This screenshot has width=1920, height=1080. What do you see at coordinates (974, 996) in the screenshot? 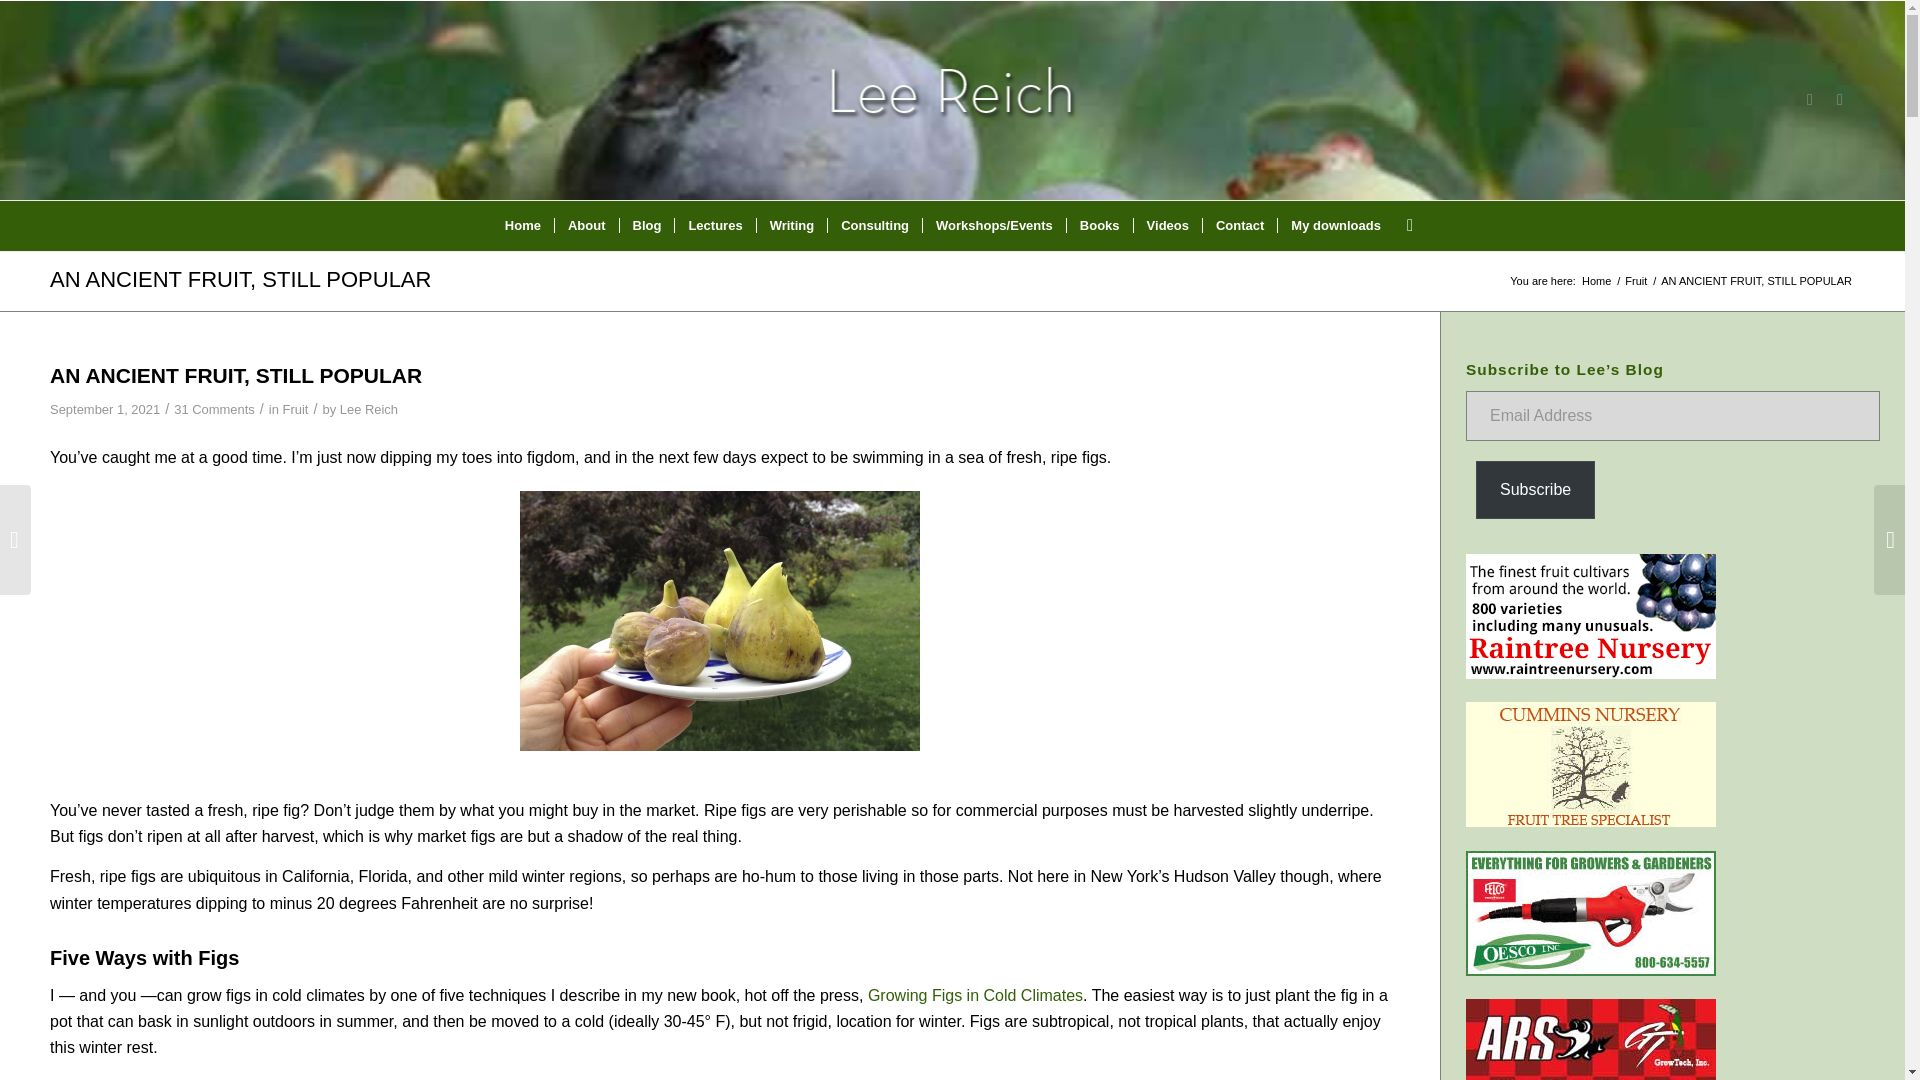
I see `Growing Figs in Cold Climates` at bounding box center [974, 996].